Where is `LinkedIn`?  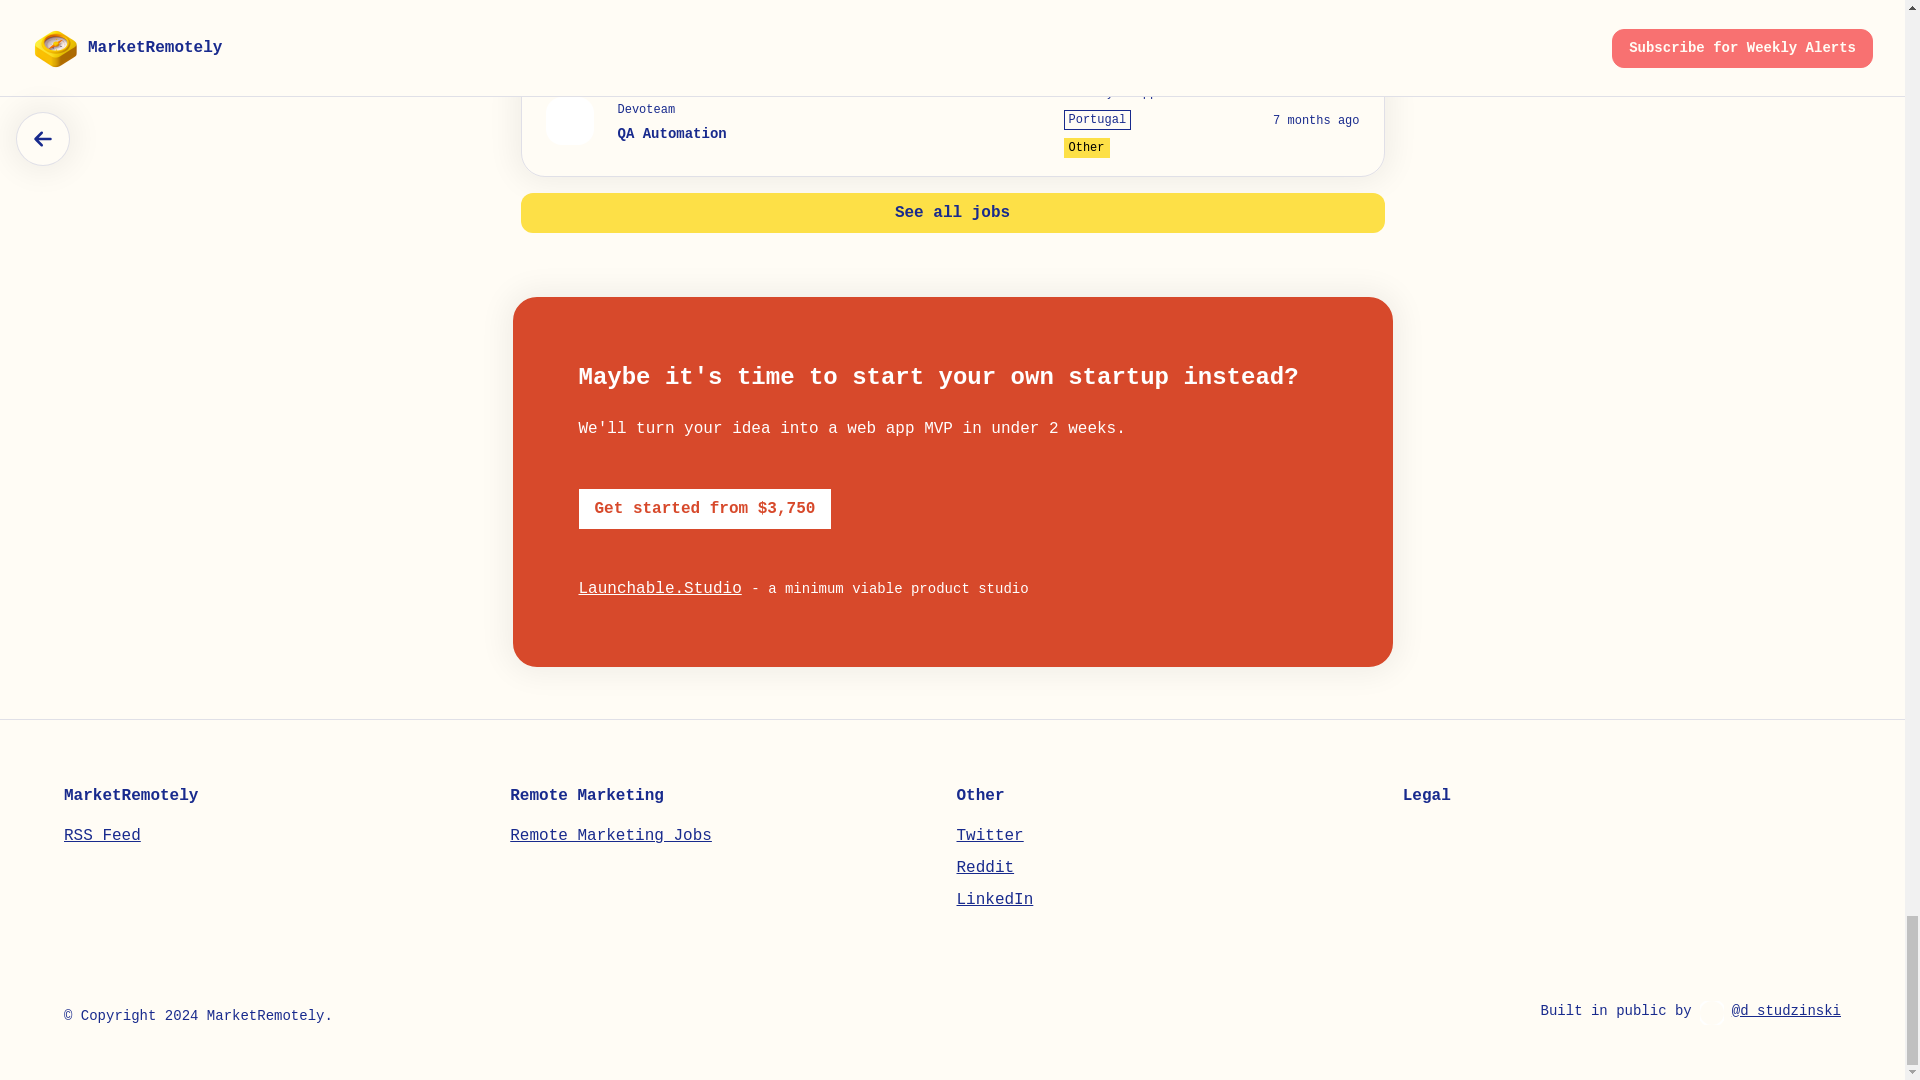 LinkedIn is located at coordinates (994, 900).